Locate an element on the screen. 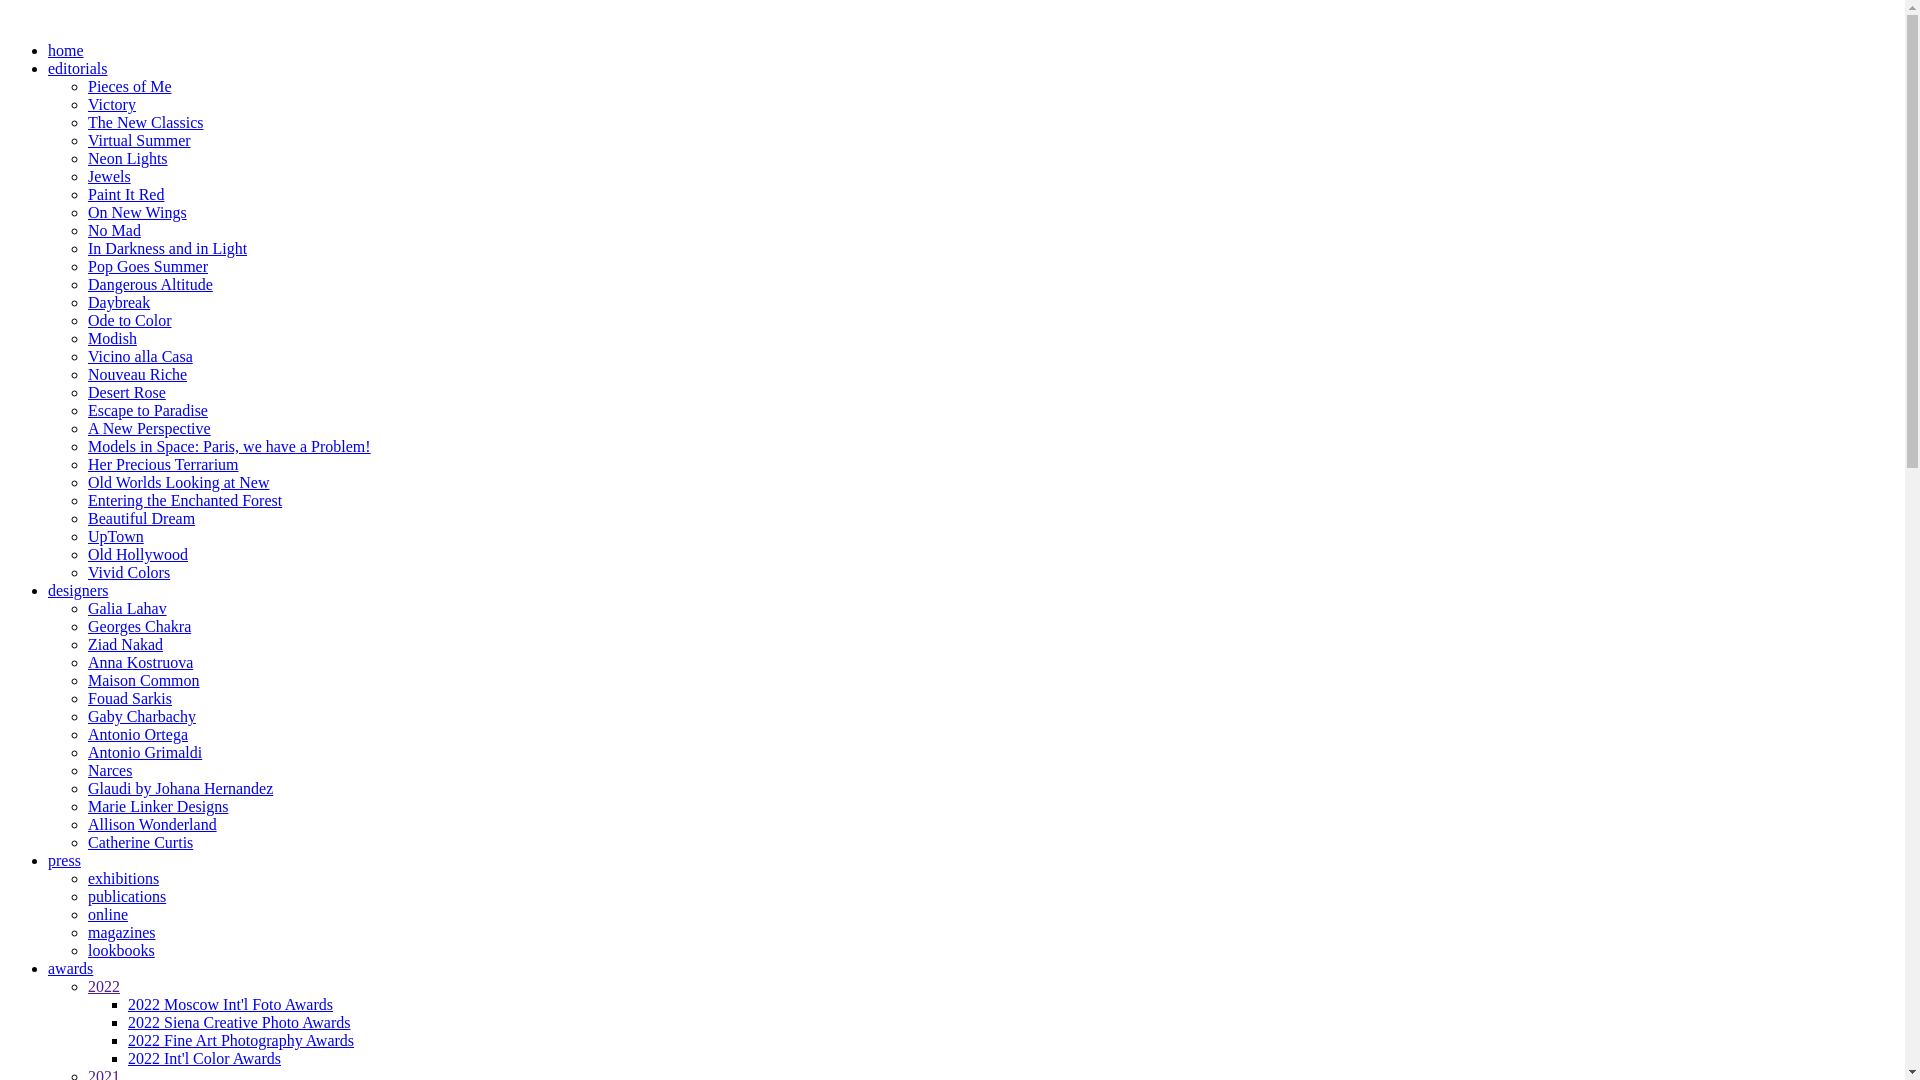 This screenshot has width=1920, height=1080. Old Hollywood is located at coordinates (138, 554).